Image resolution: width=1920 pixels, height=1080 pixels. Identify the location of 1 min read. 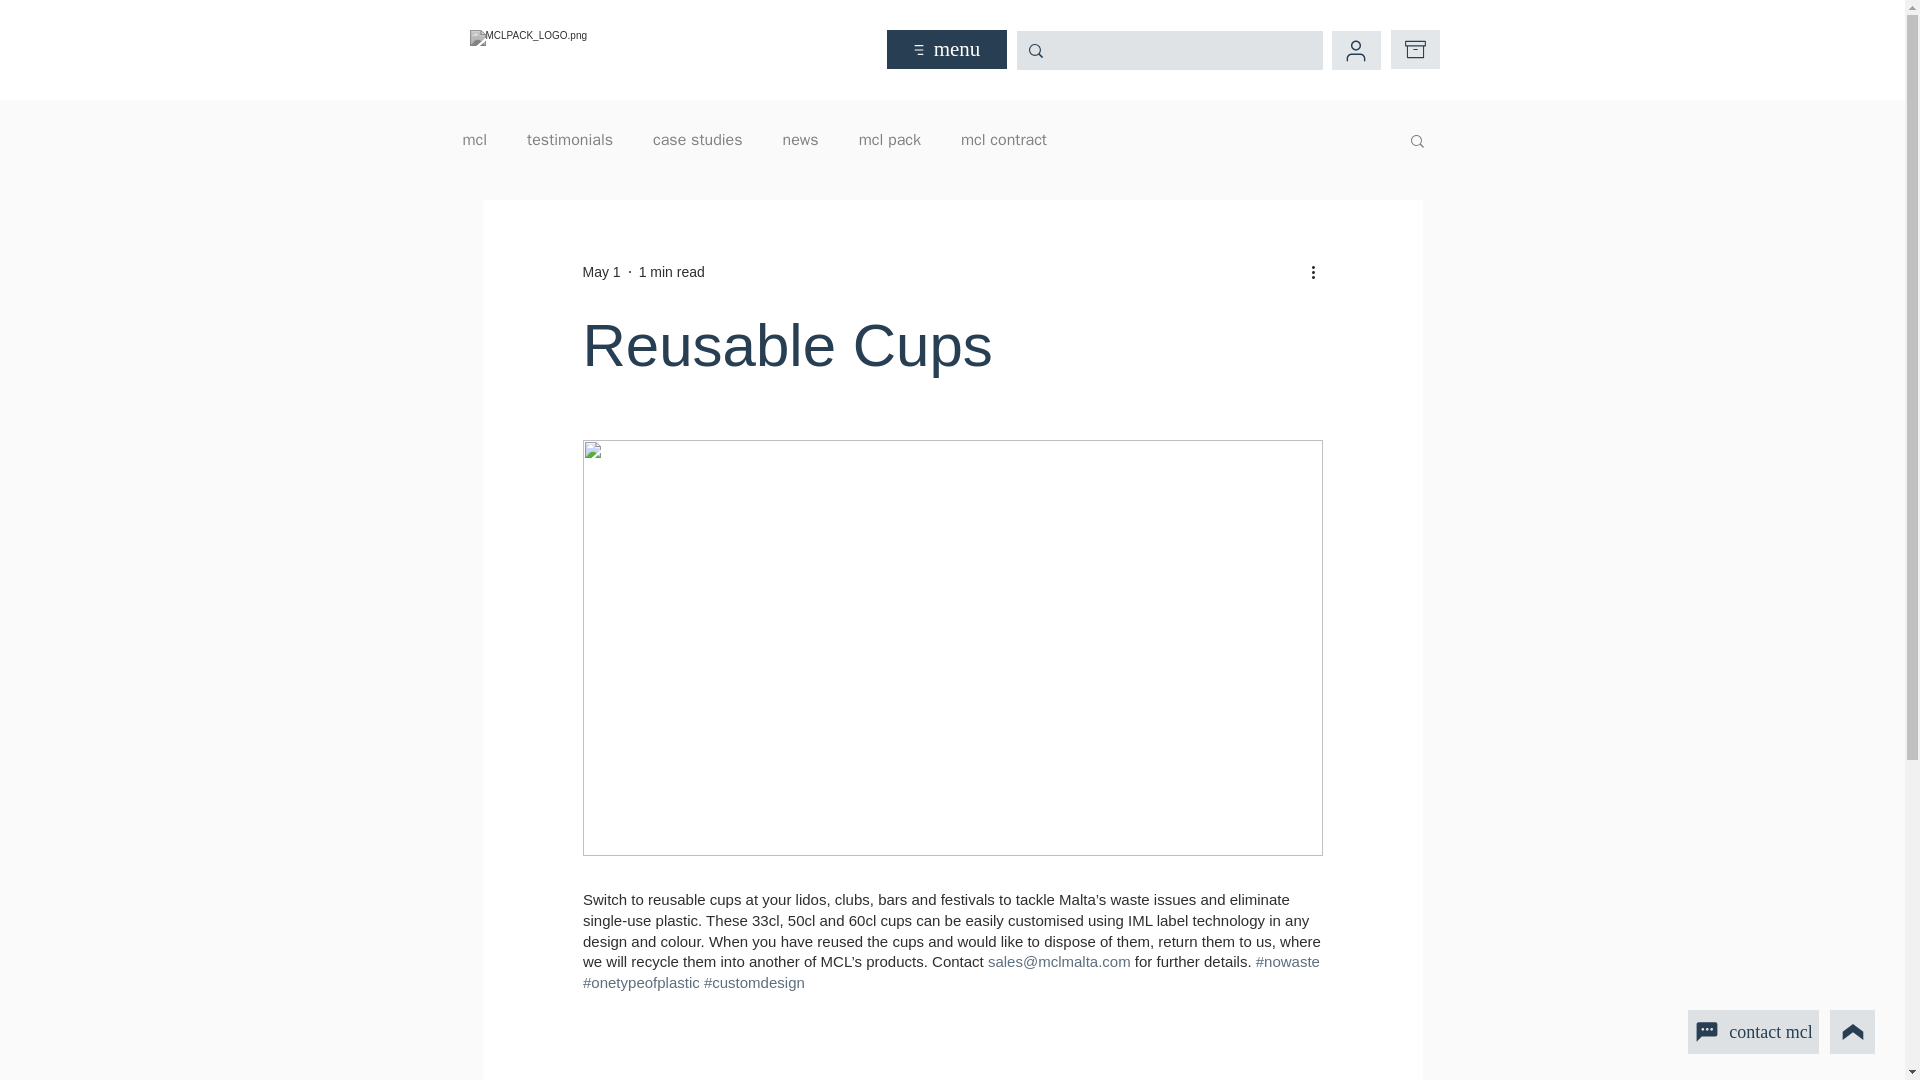
(672, 271).